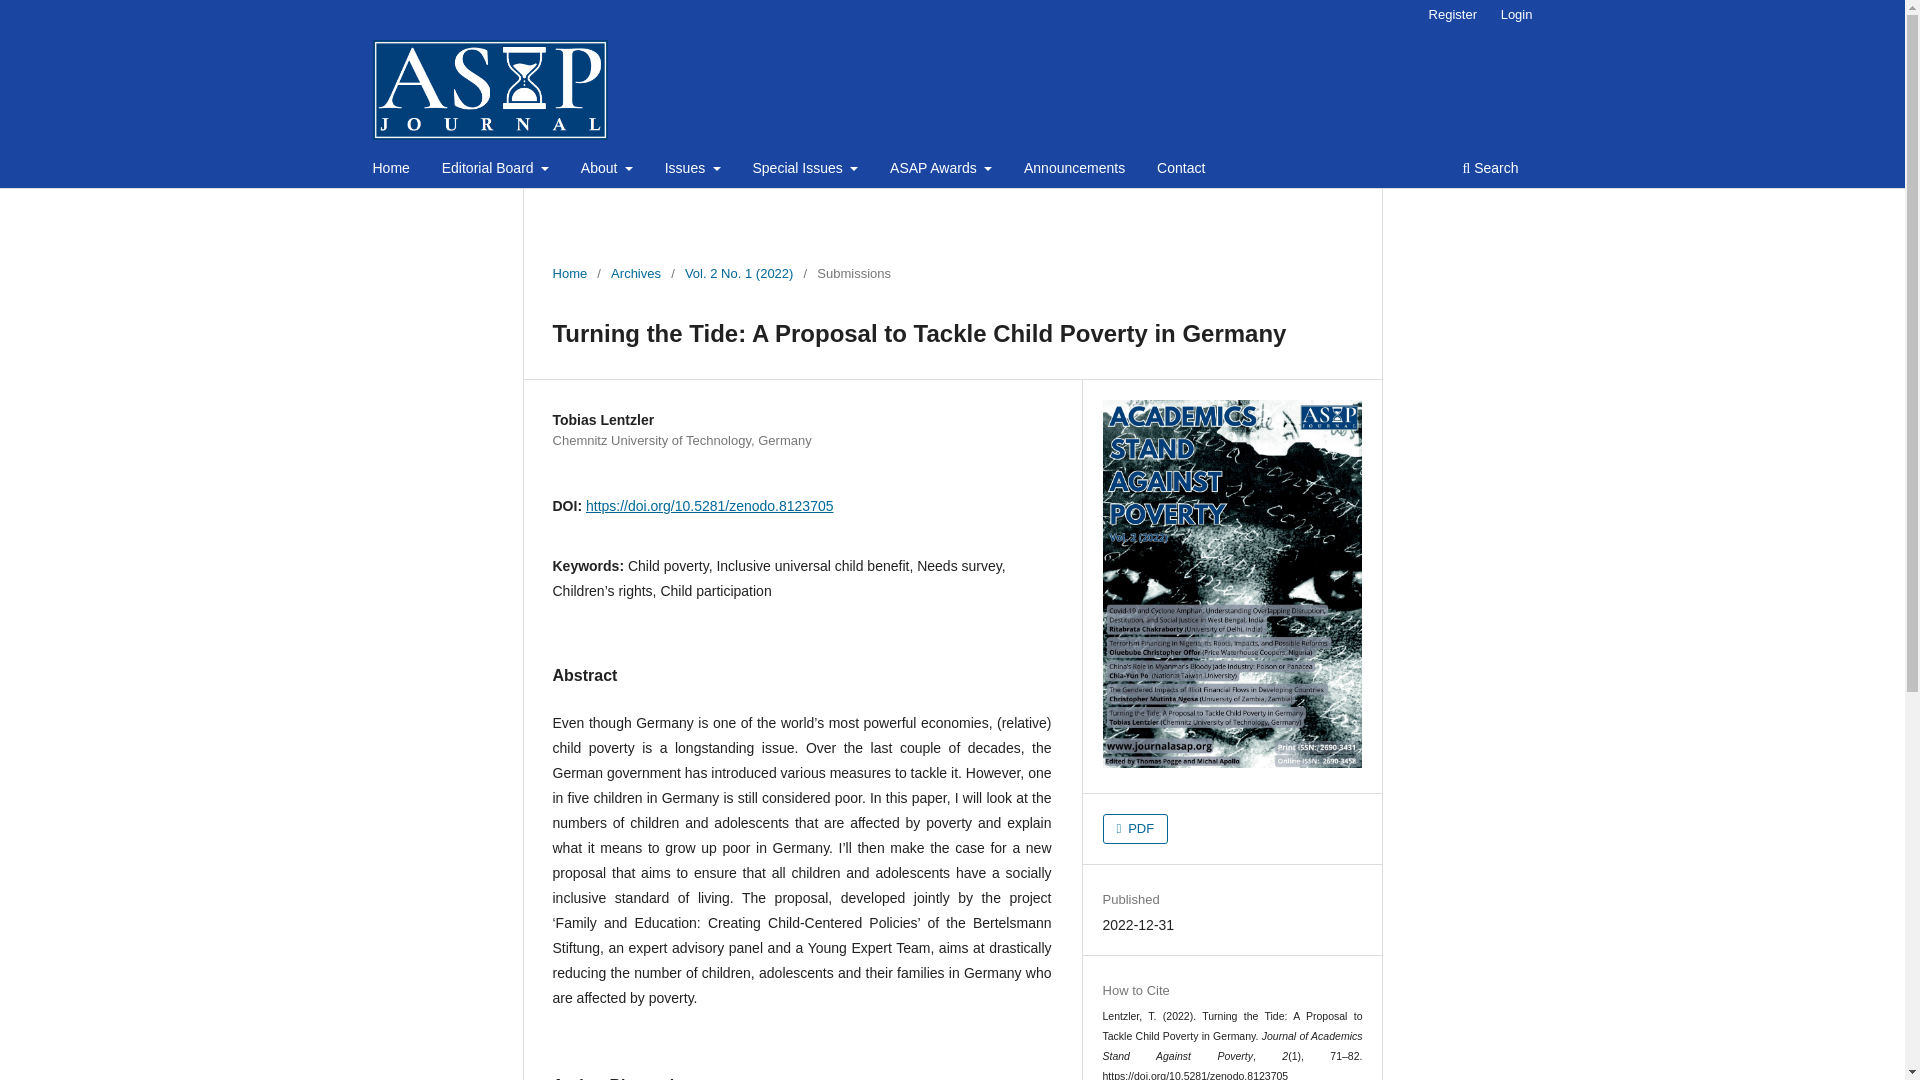 This screenshot has width=1920, height=1080. What do you see at coordinates (496, 170) in the screenshot?
I see `Editorial Board` at bounding box center [496, 170].